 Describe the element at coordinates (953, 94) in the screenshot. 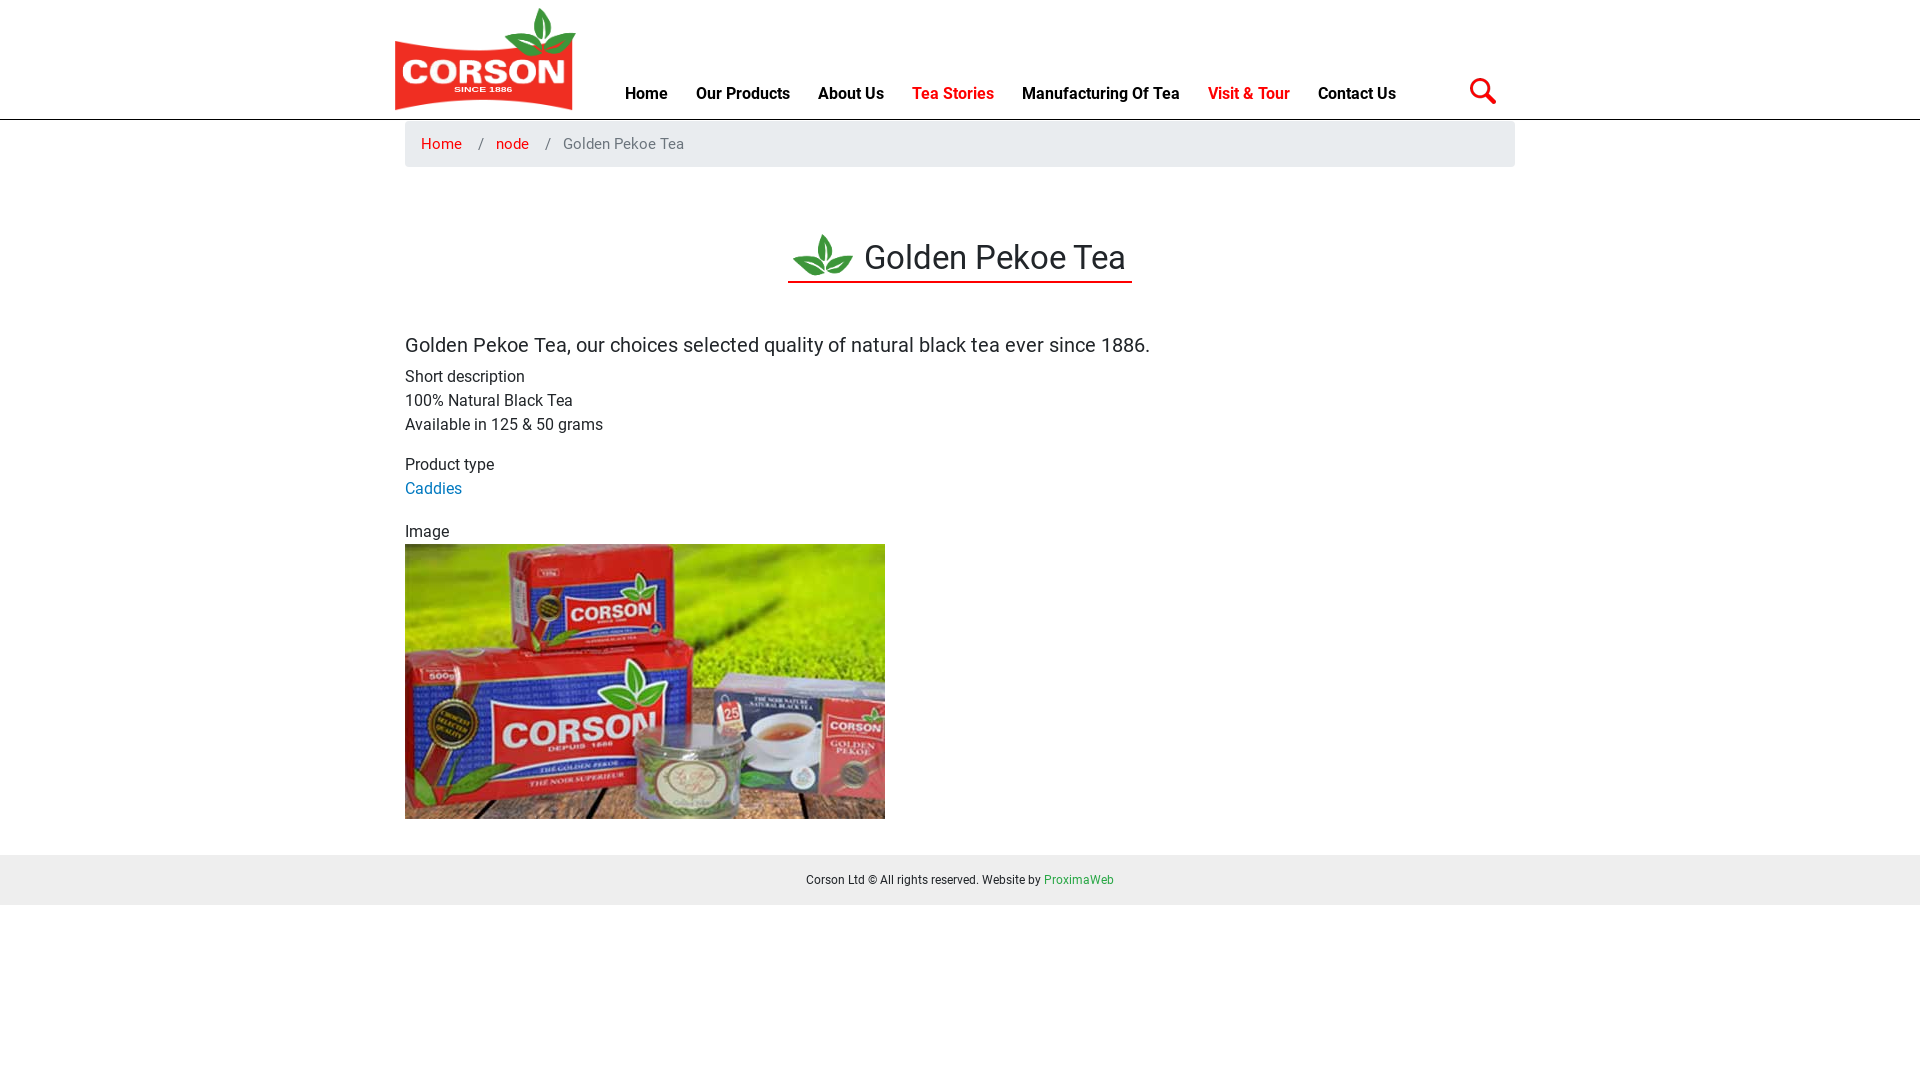

I see `Tea Stories` at that location.